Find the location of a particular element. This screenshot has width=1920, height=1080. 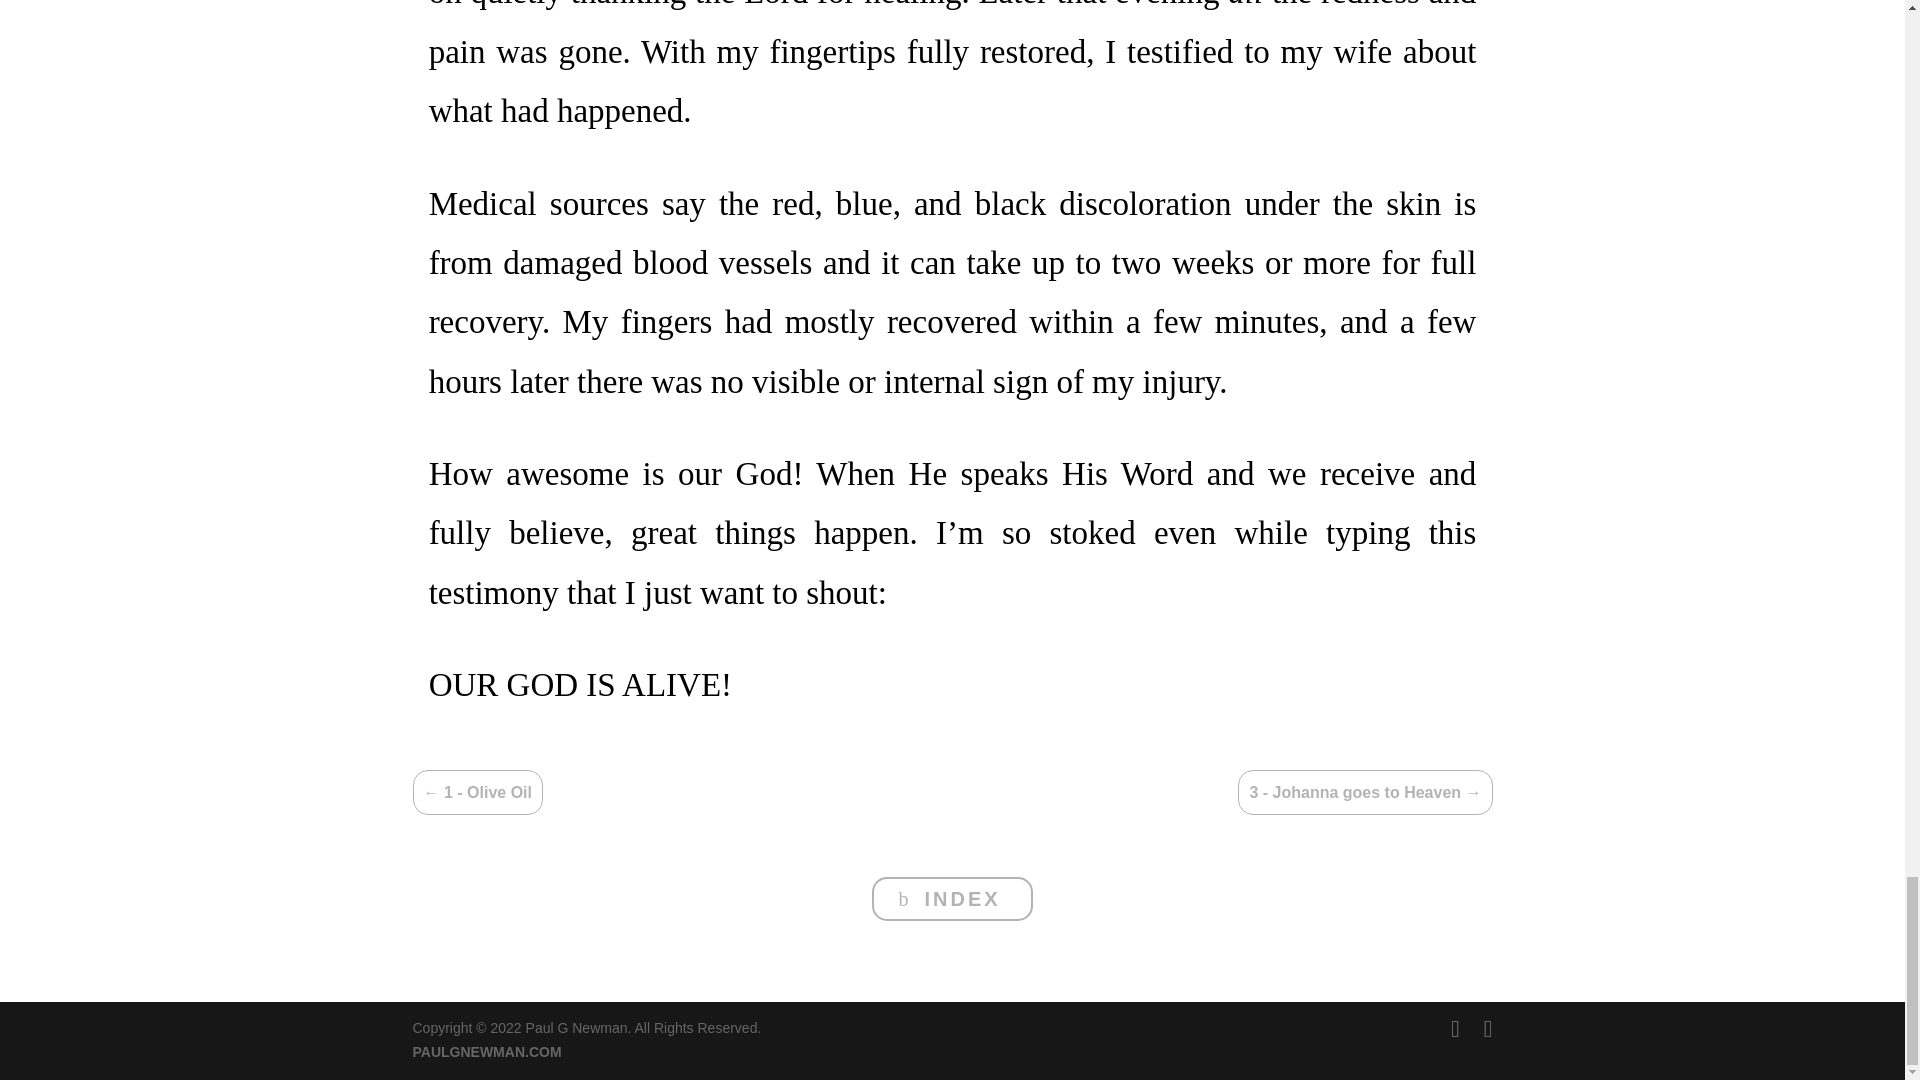

INDEX is located at coordinates (952, 898).